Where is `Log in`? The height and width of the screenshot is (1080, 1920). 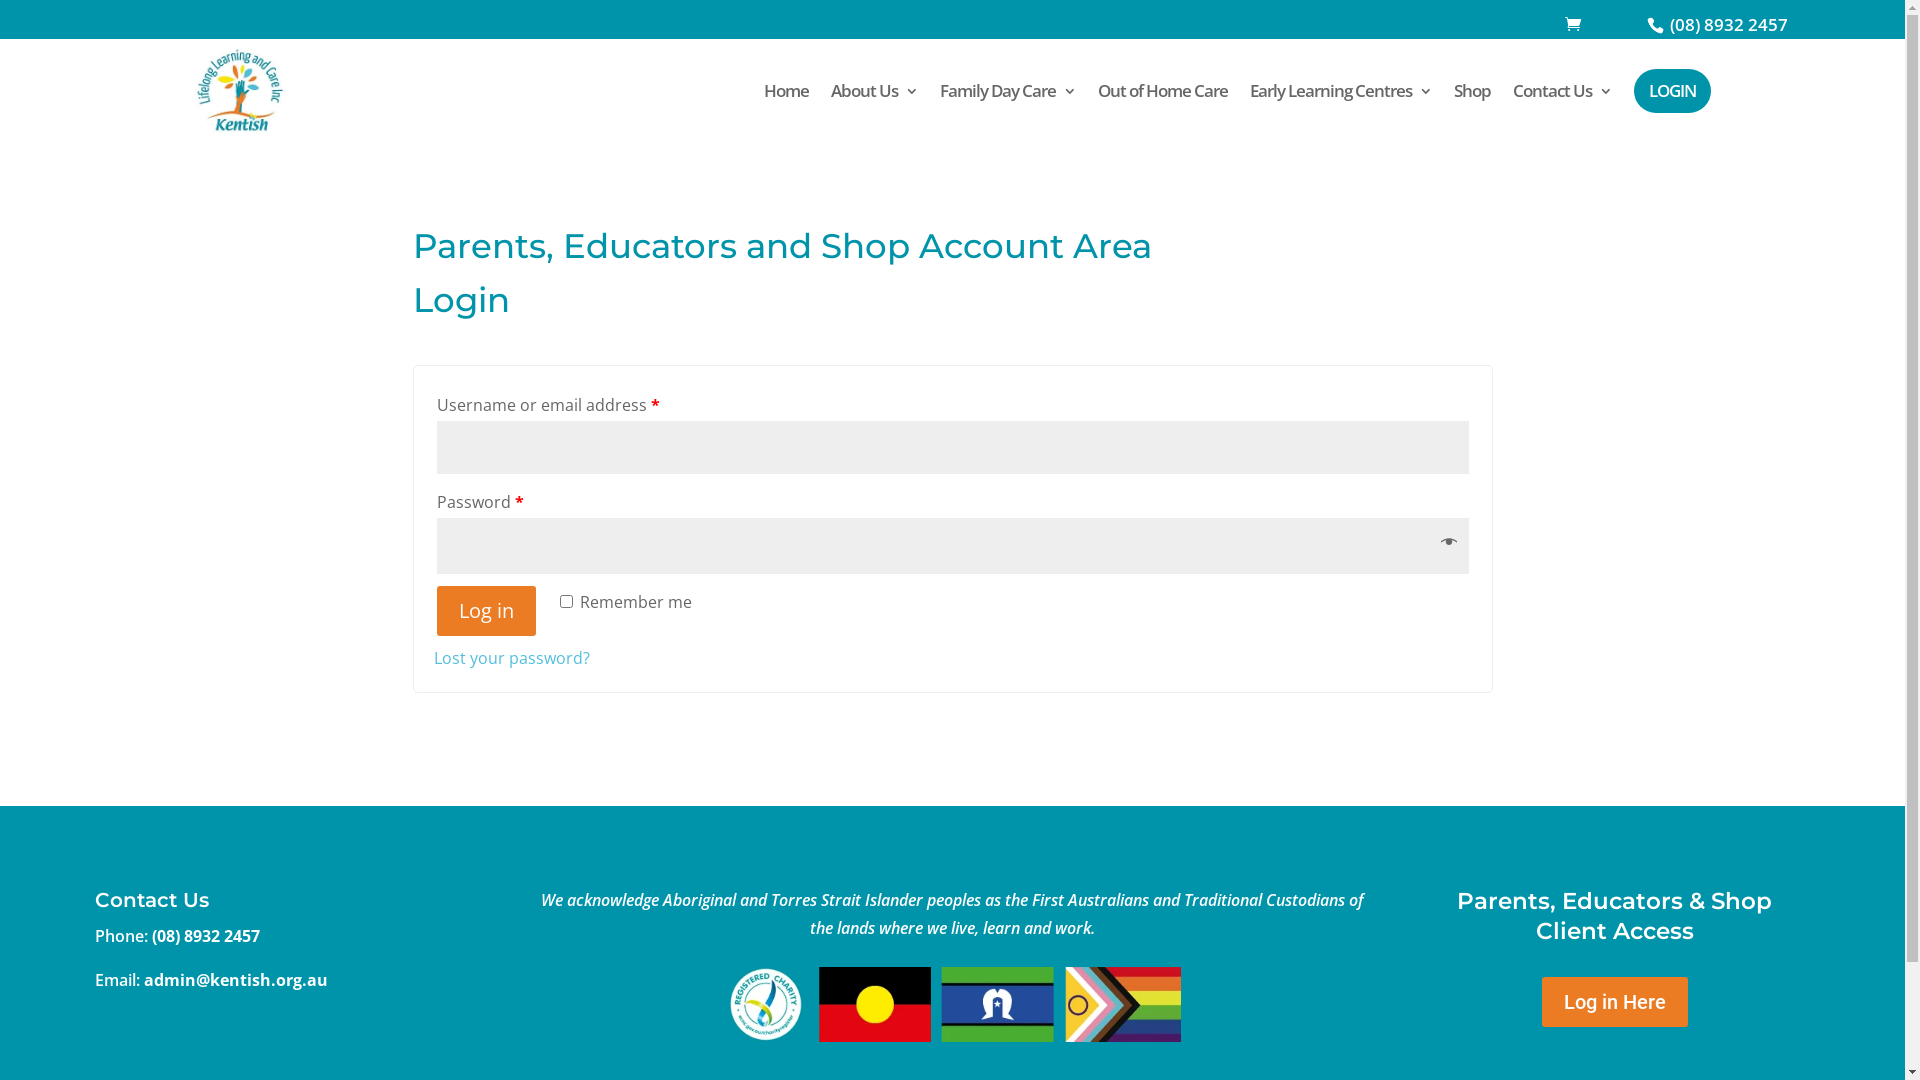 Log in is located at coordinates (486, 611).